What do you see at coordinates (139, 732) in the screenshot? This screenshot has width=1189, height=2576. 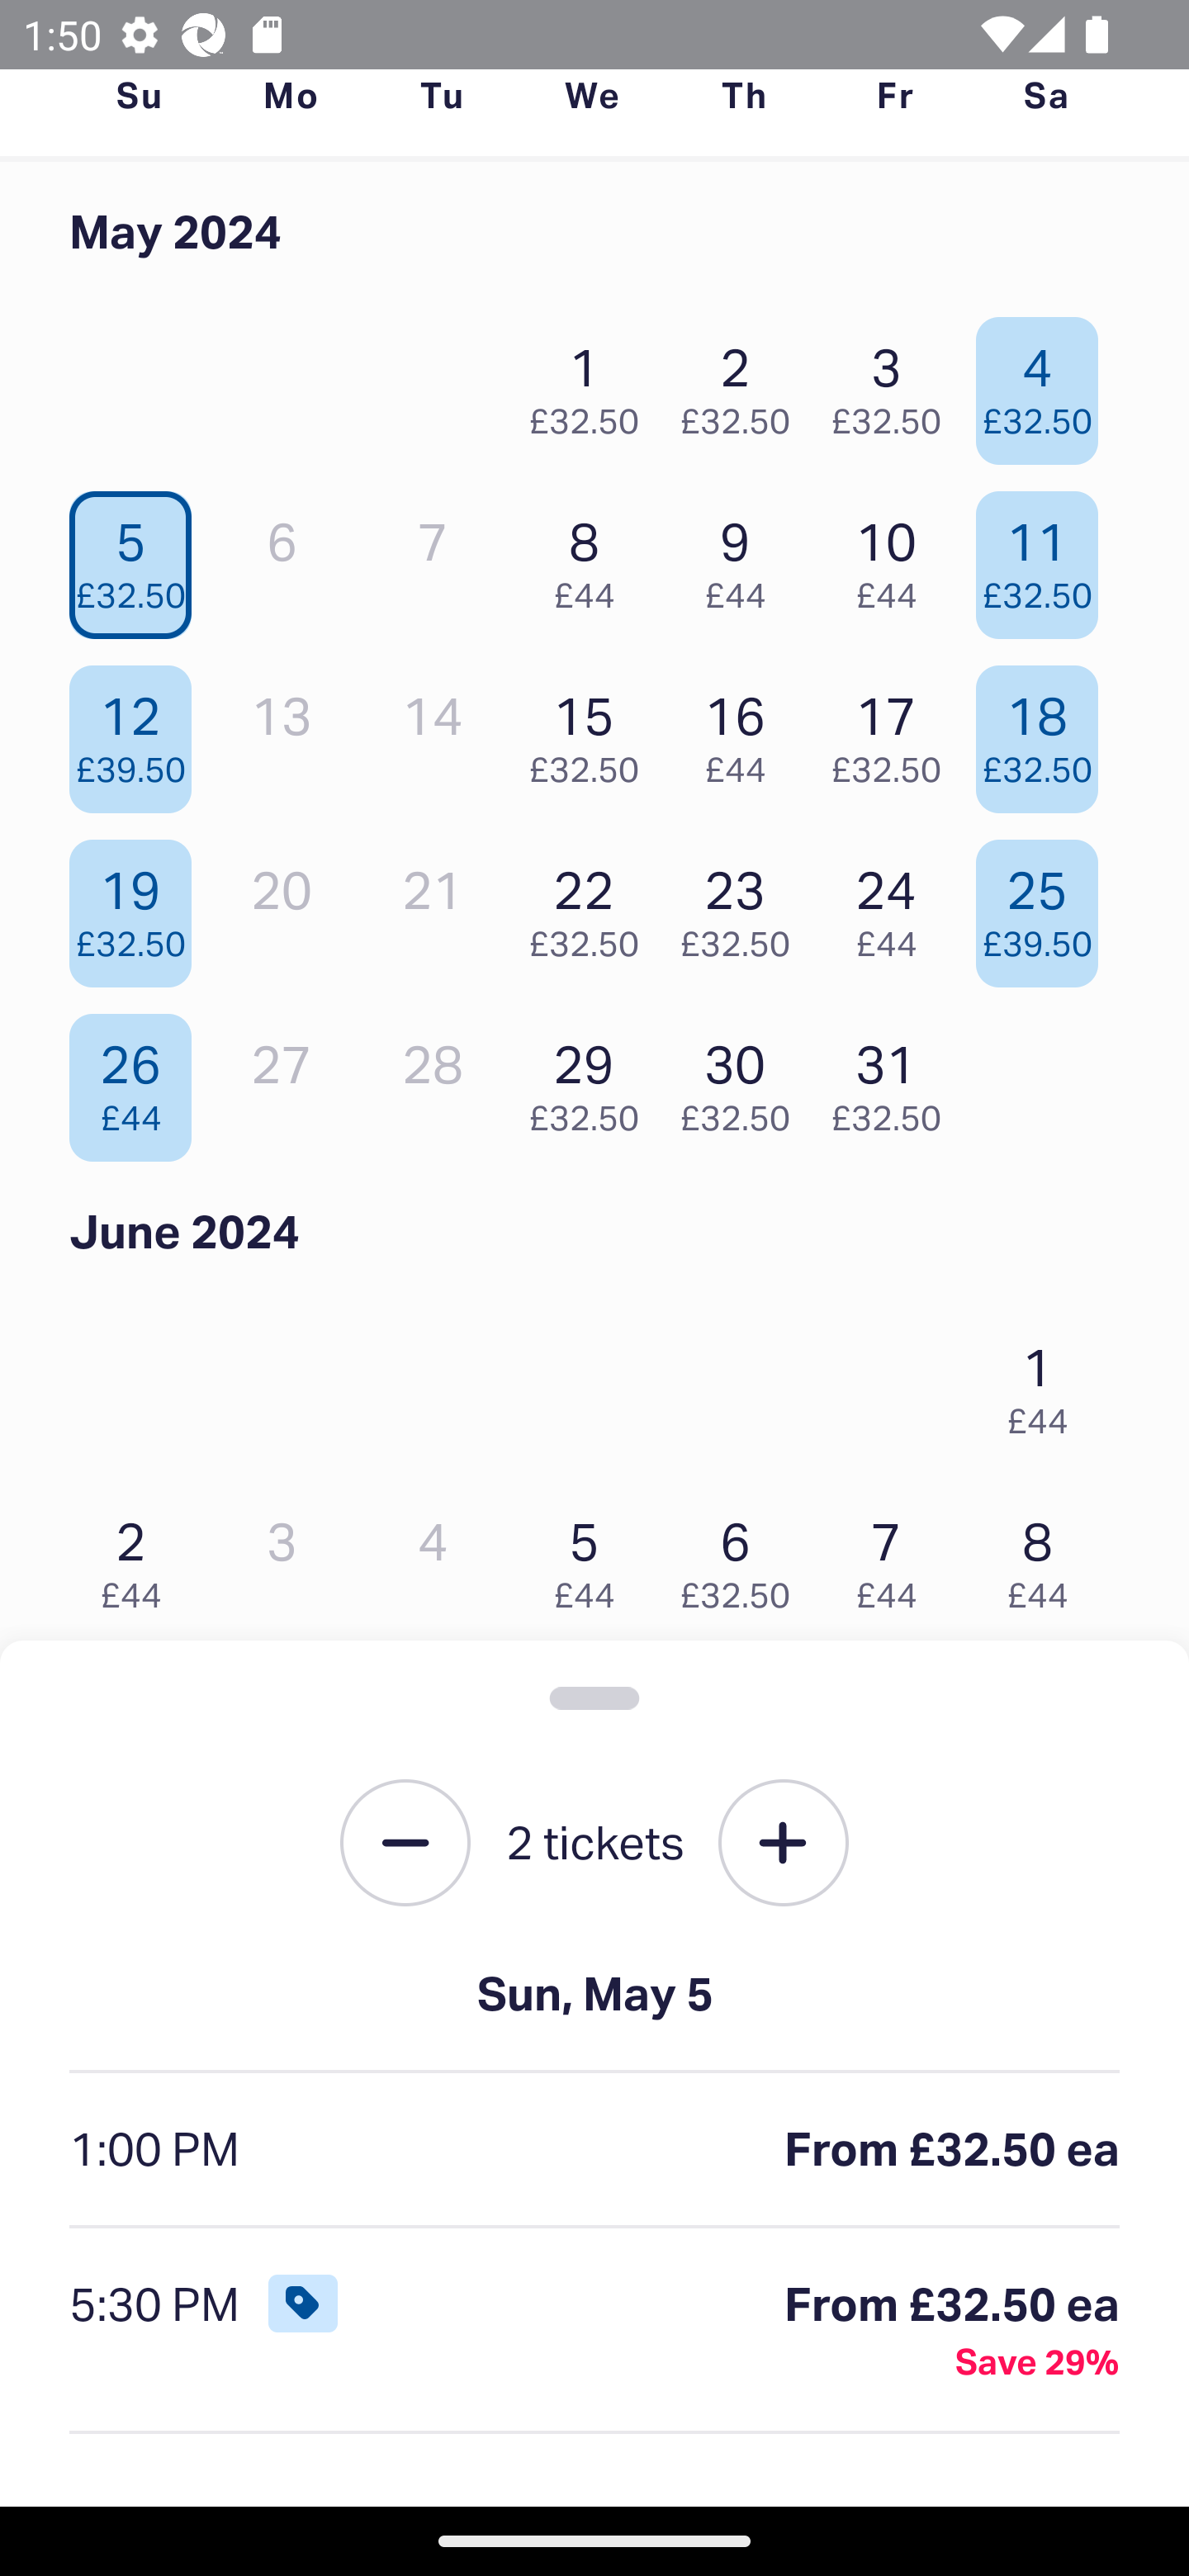 I see `12 £39.50` at bounding box center [139, 732].